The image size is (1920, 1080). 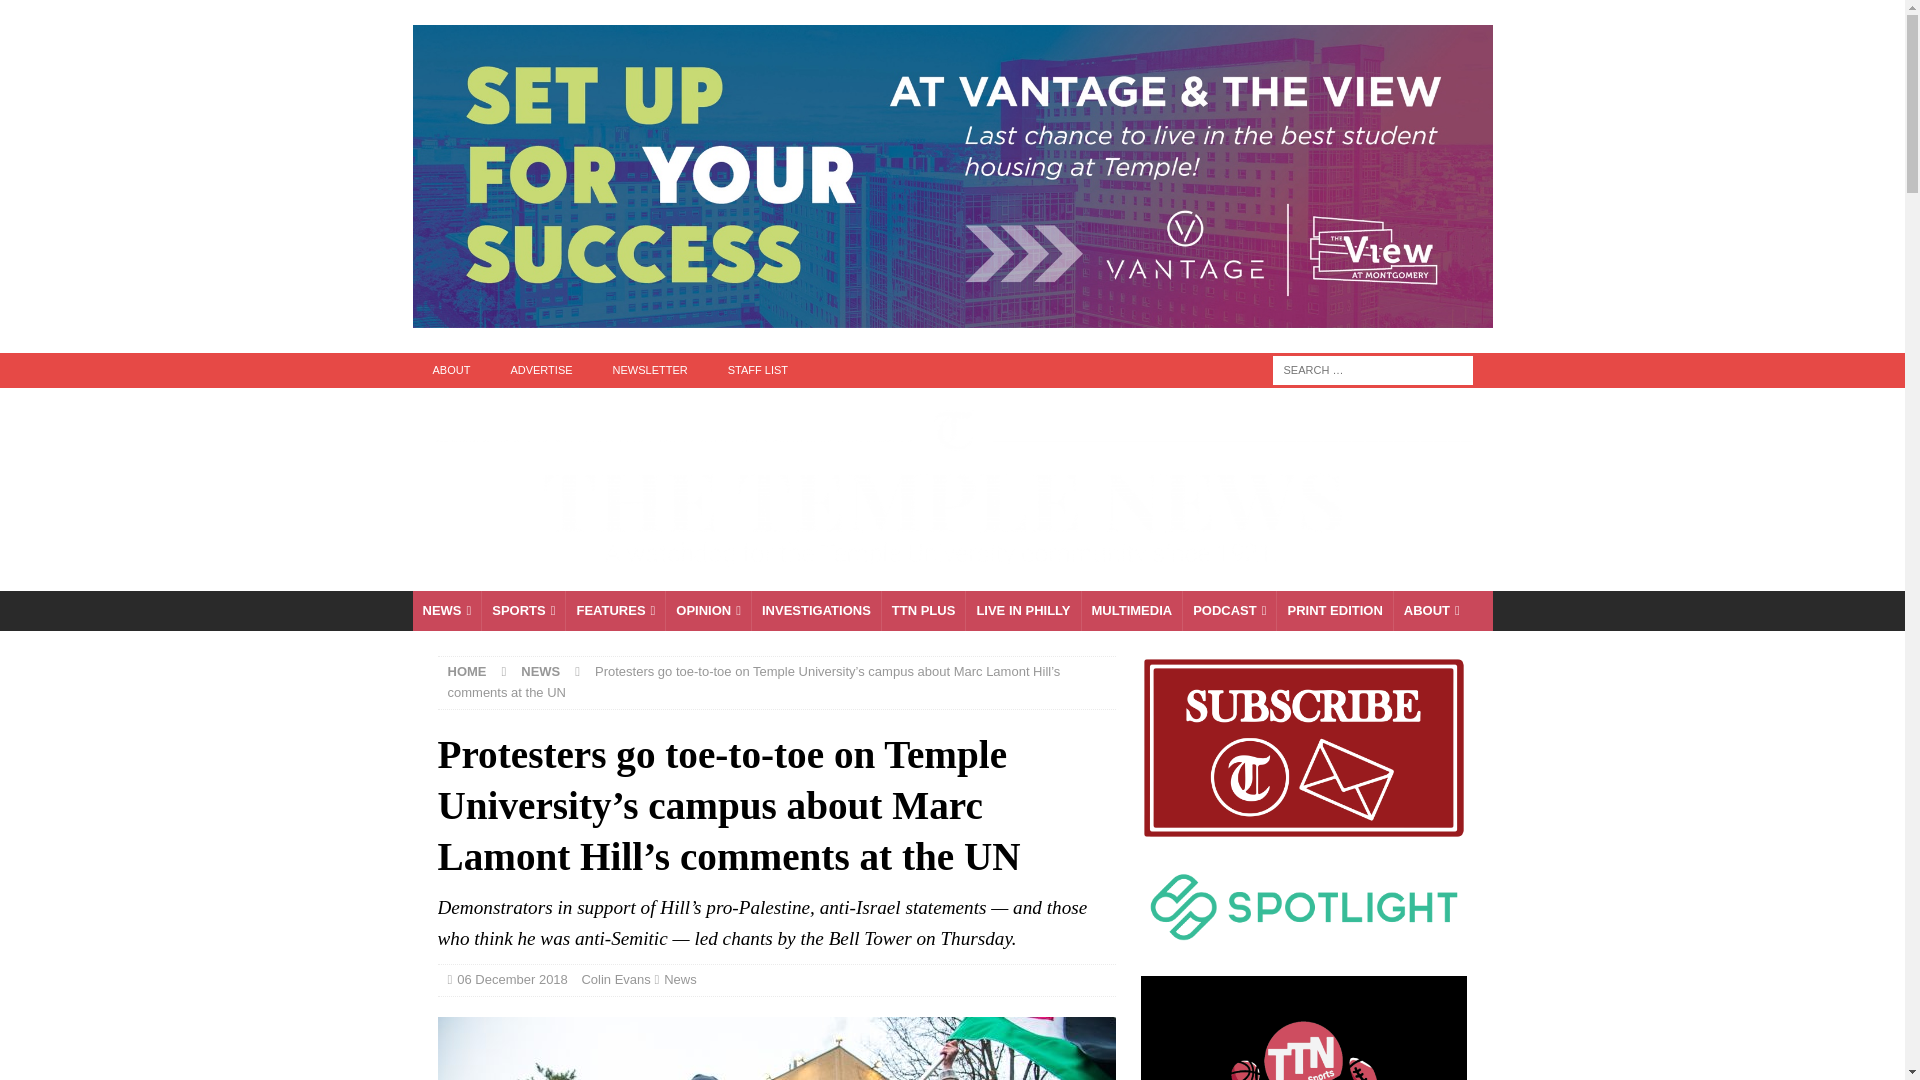 What do you see at coordinates (758, 370) in the screenshot?
I see `STAFF LIST` at bounding box center [758, 370].